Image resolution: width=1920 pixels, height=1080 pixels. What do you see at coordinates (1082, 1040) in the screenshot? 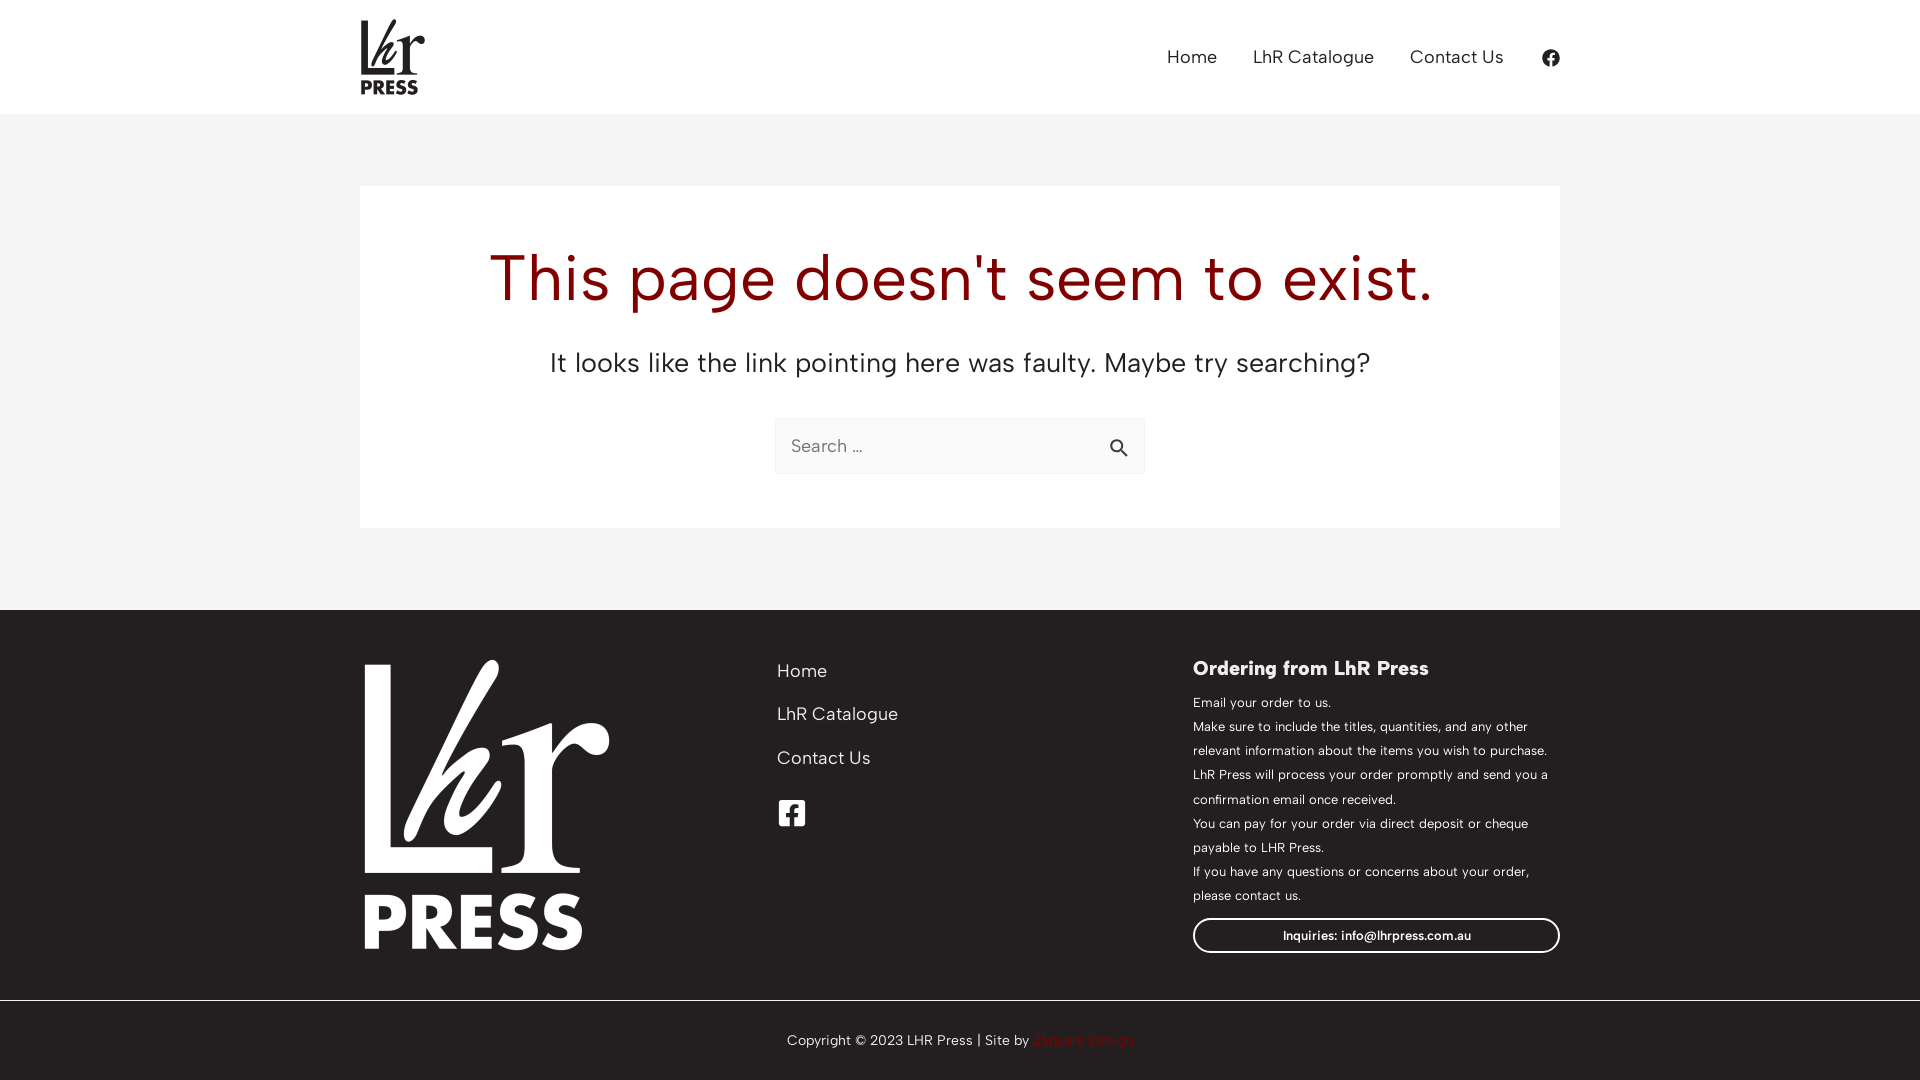
I see `2Square Design` at bounding box center [1082, 1040].